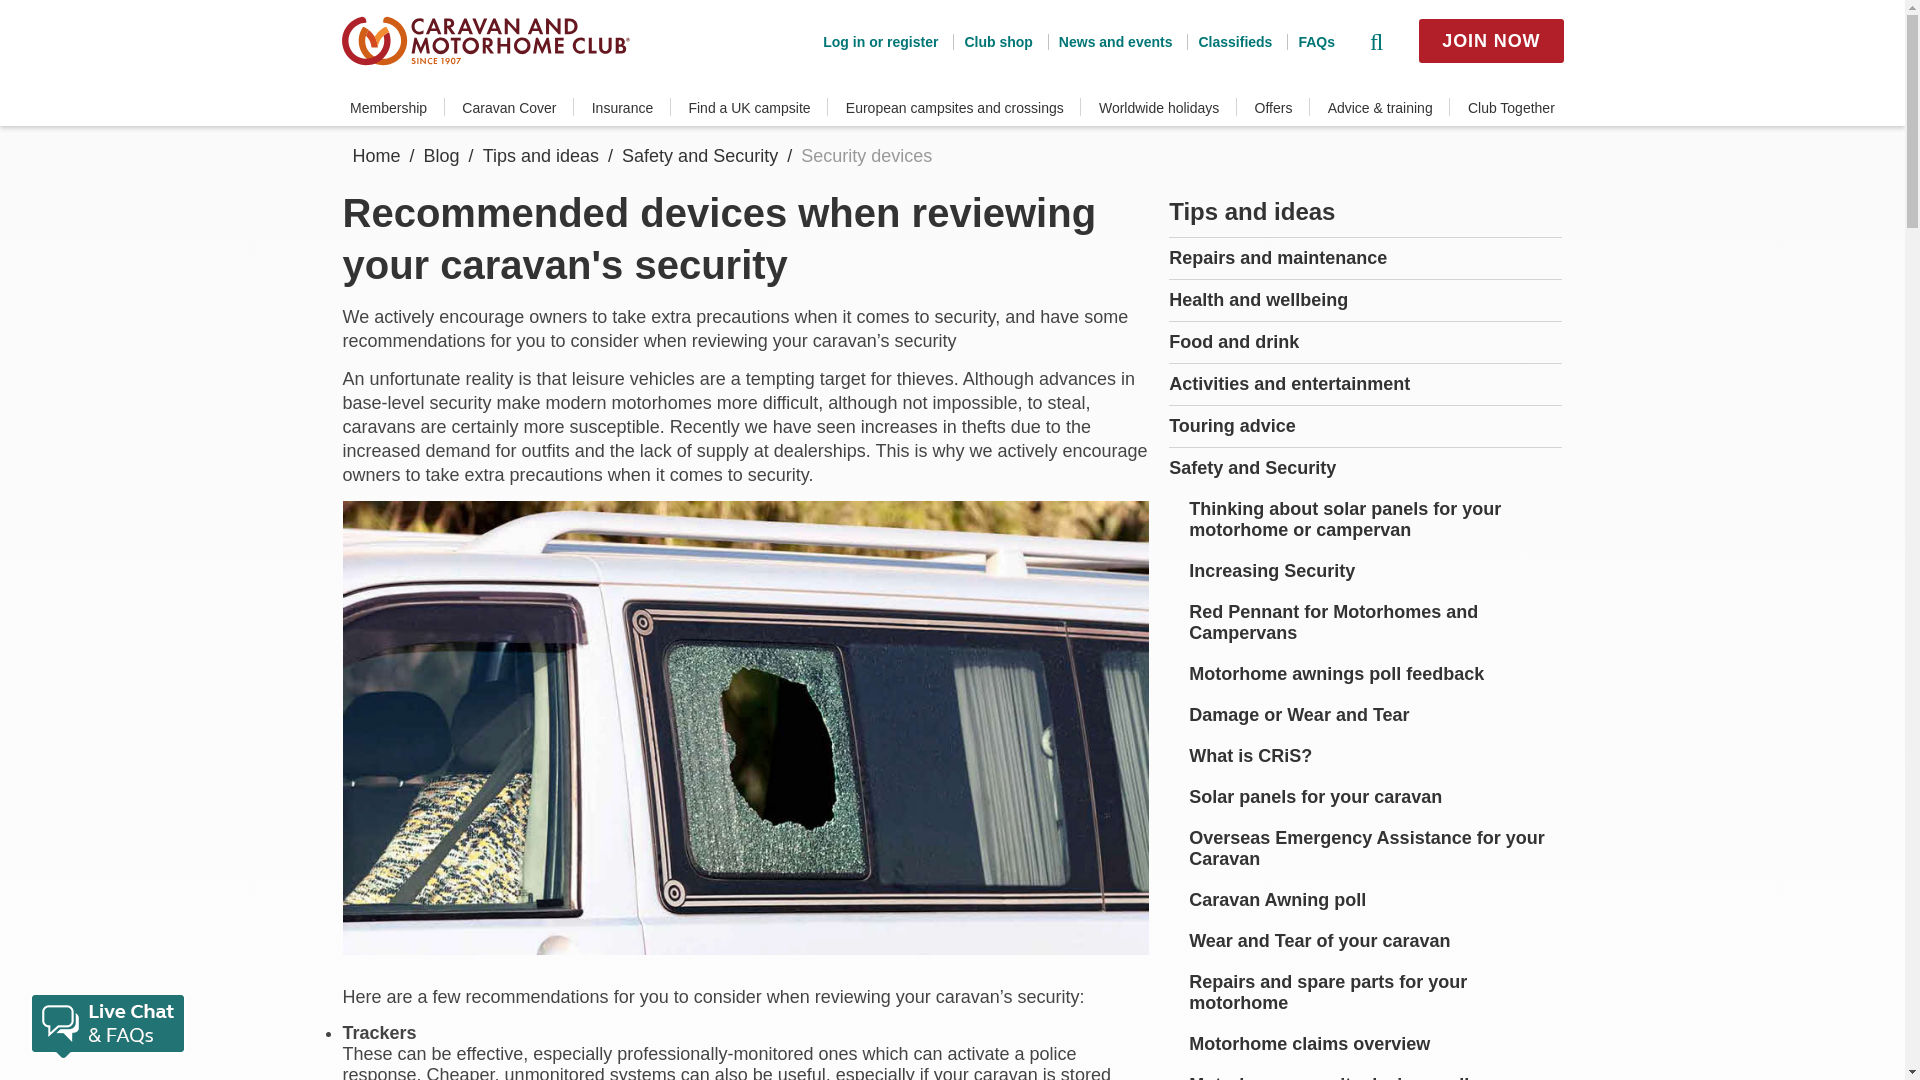  Describe the element at coordinates (1228, 41) in the screenshot. I see `Classifieds` at that location.